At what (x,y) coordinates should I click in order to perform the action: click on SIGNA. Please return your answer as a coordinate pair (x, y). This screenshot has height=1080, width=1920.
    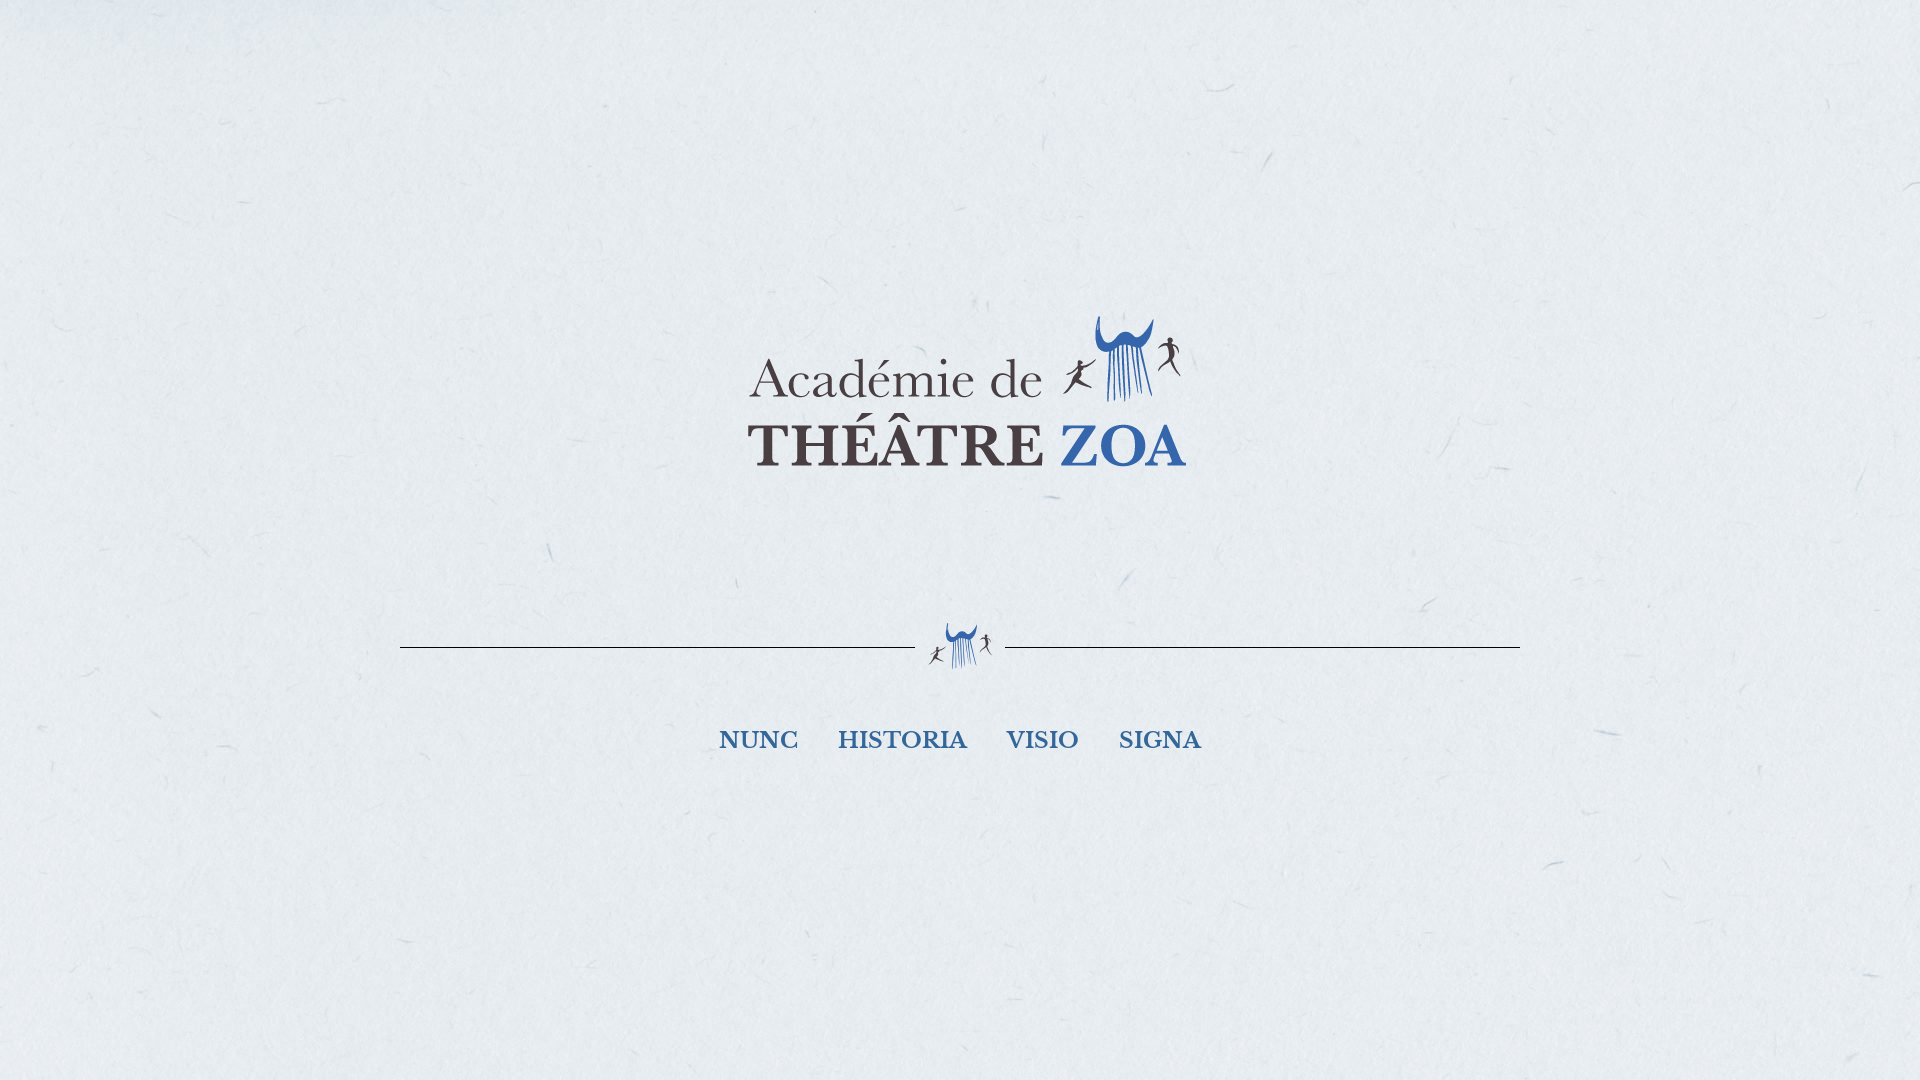
    Looking at the image, I should click on (1160, 741).